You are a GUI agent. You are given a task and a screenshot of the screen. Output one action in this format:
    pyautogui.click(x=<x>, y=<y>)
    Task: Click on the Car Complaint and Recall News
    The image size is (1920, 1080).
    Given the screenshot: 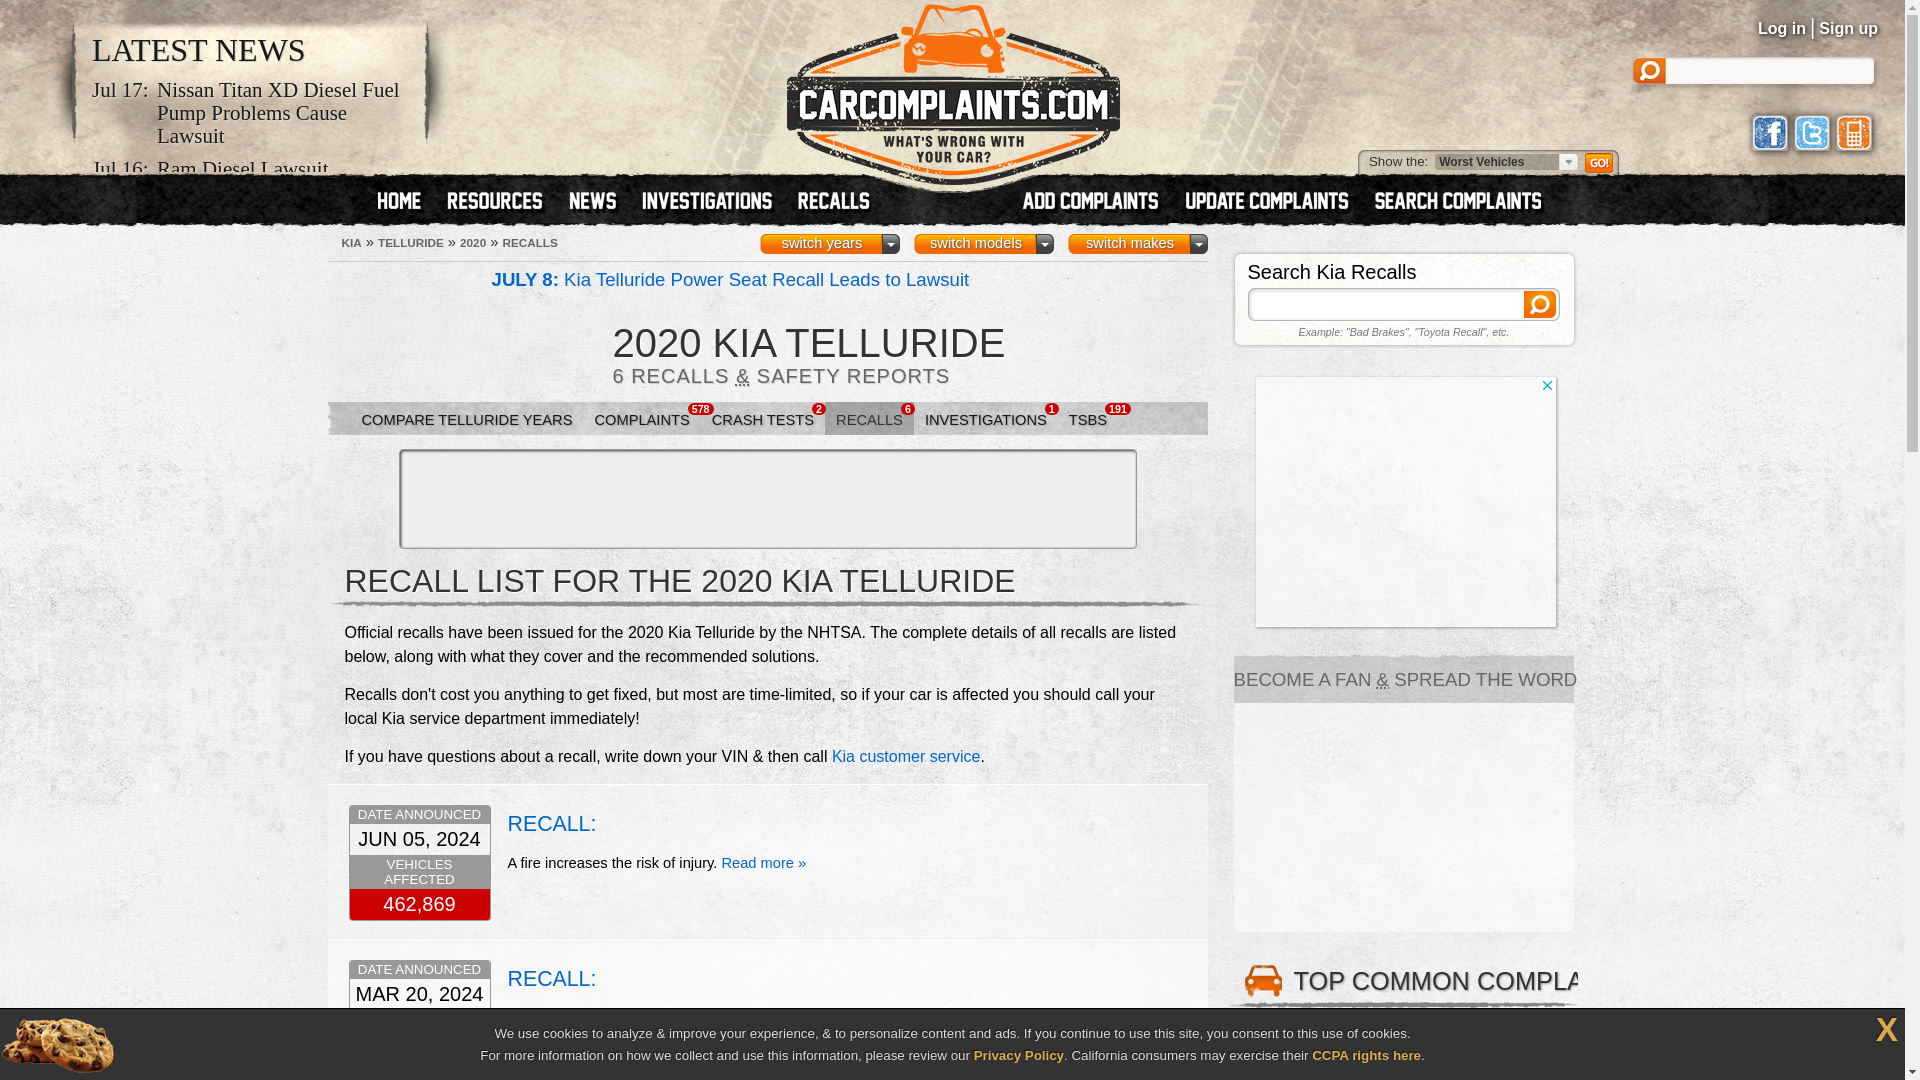 What is the action you would take?
    pyautogui.click(x=198, y=50)
    